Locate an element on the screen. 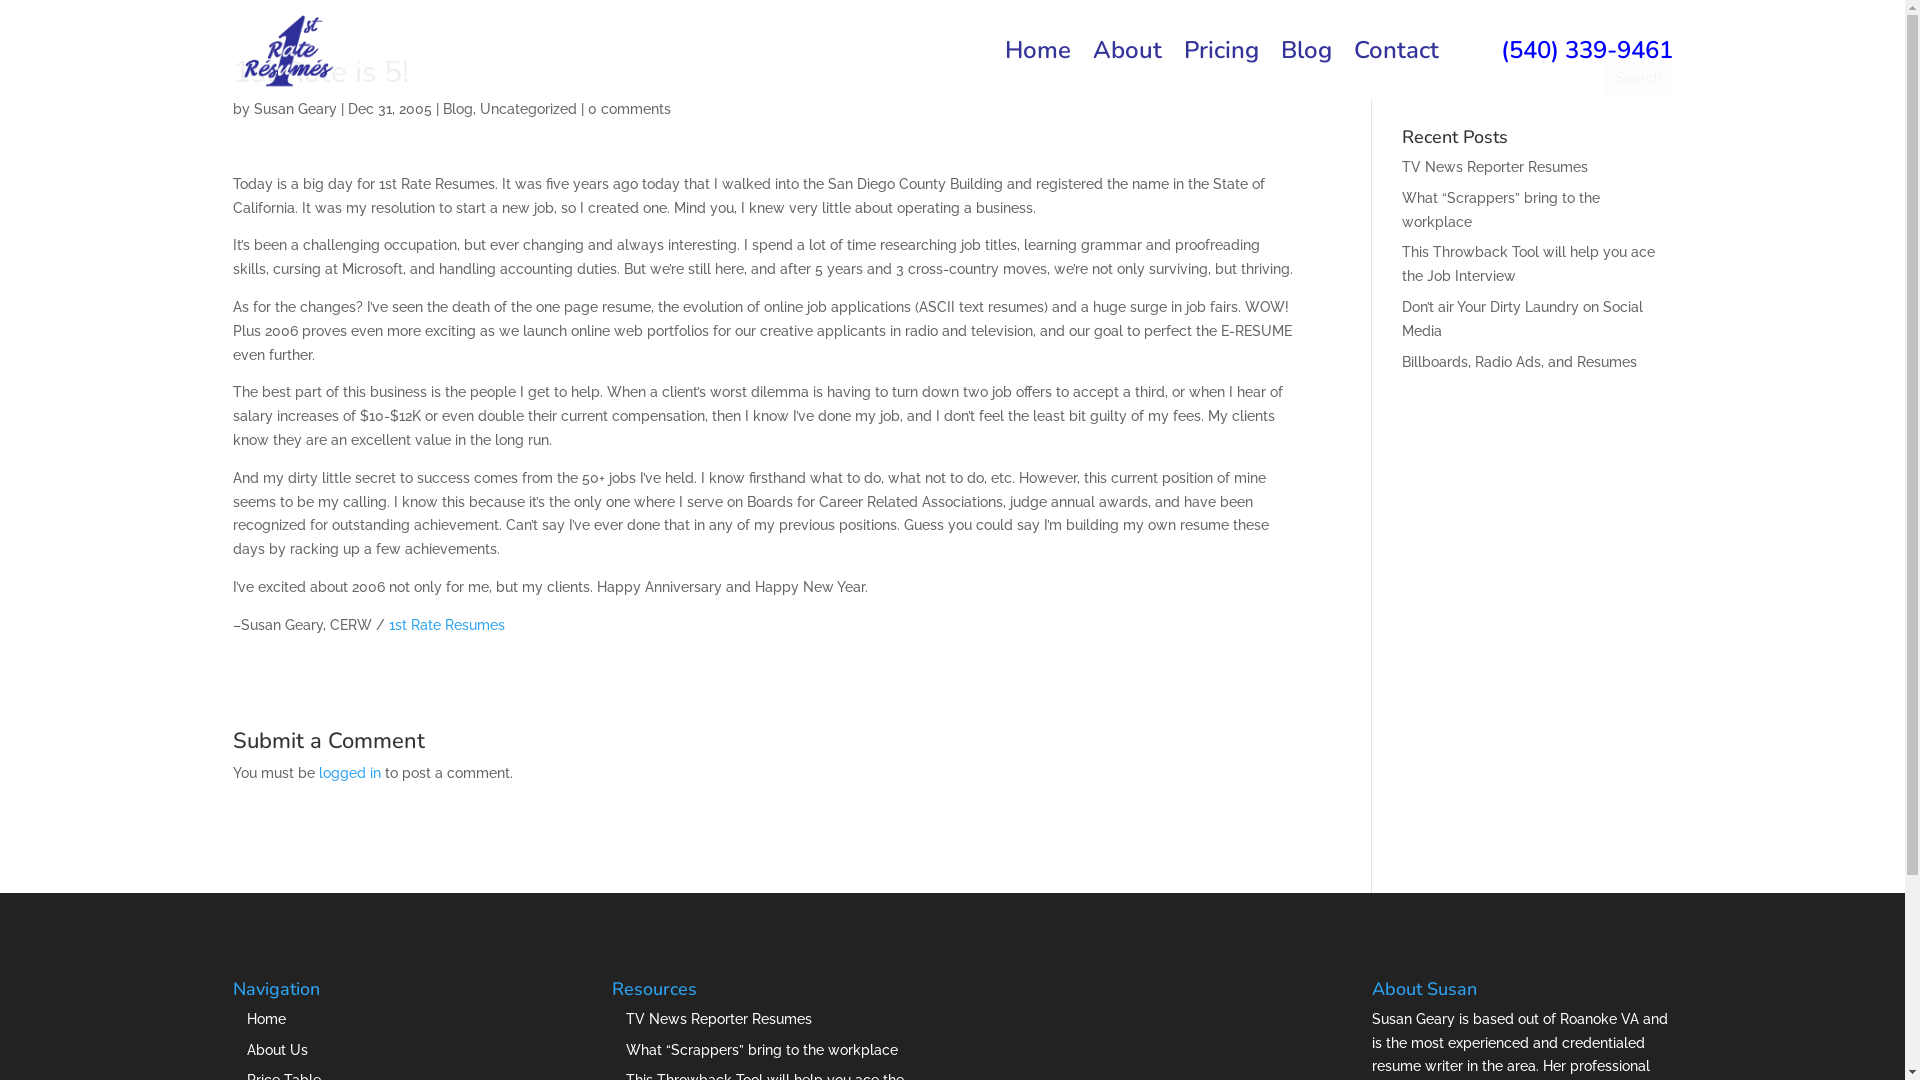 The height and width of the screenshot is (1080, 1920). Home is located at coordinates (265, 1019).